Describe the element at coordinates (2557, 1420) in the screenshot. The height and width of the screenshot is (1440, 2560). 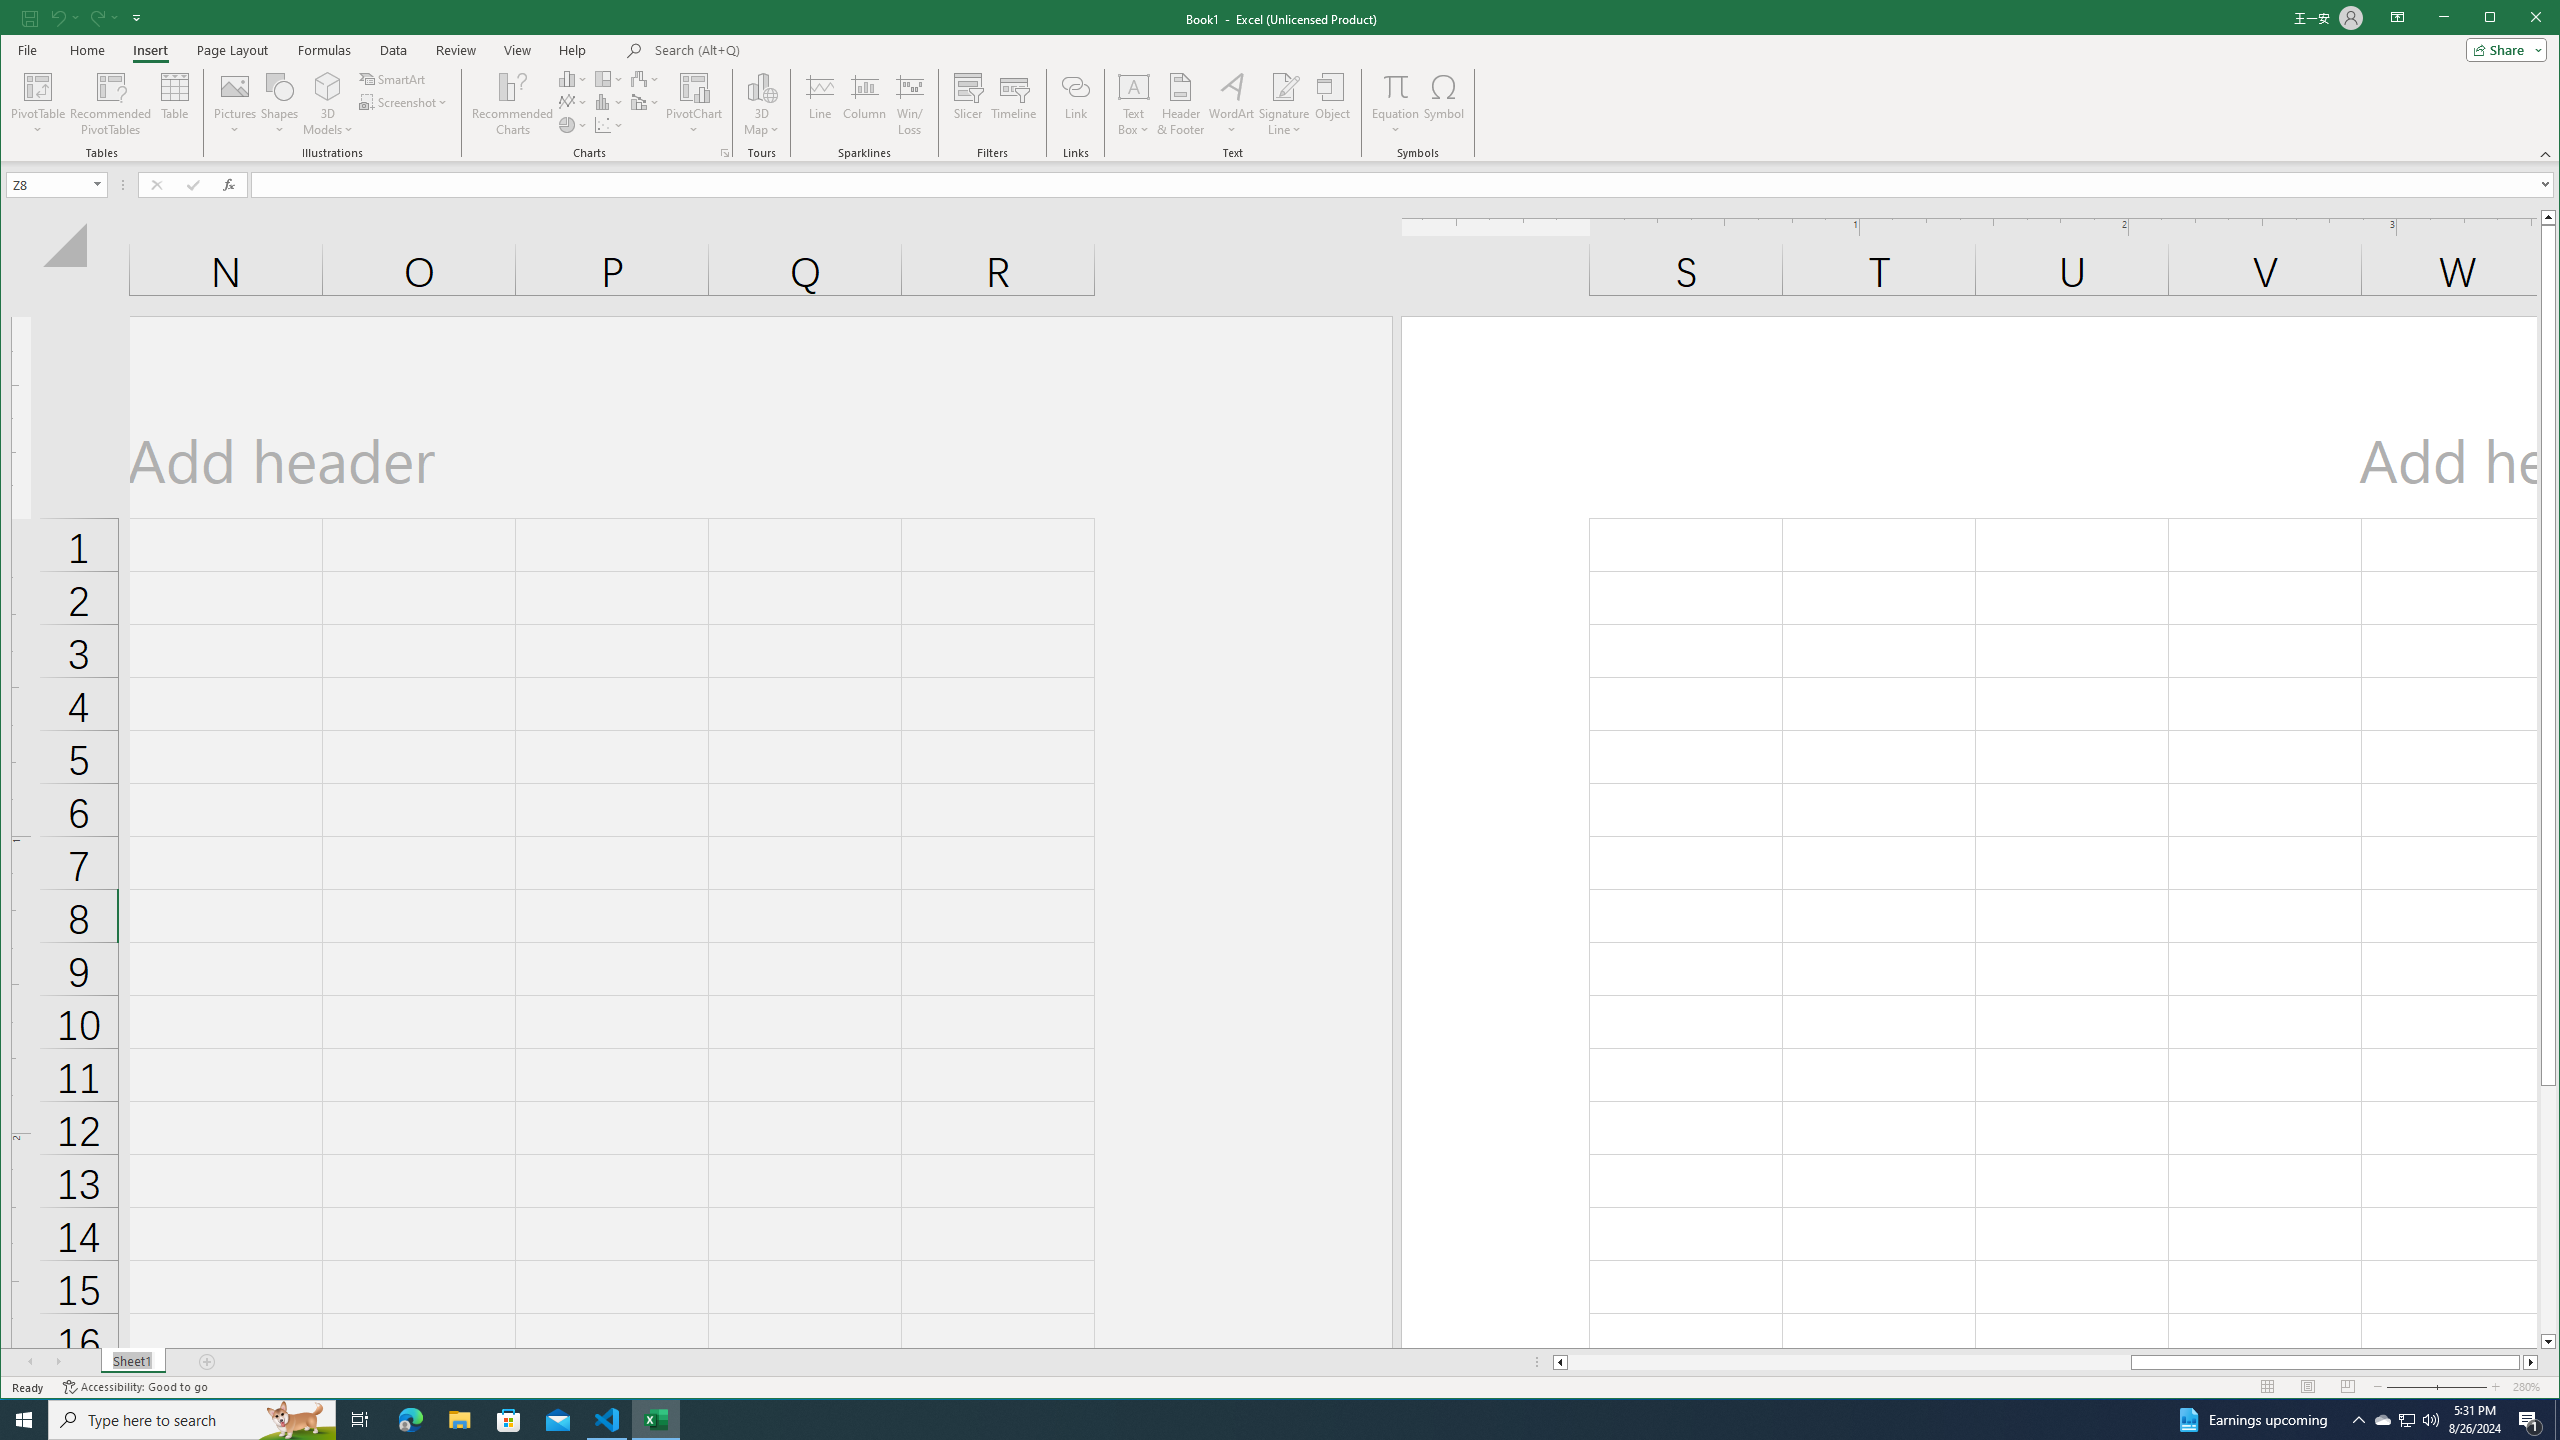
I see `Show desktop` at that location.